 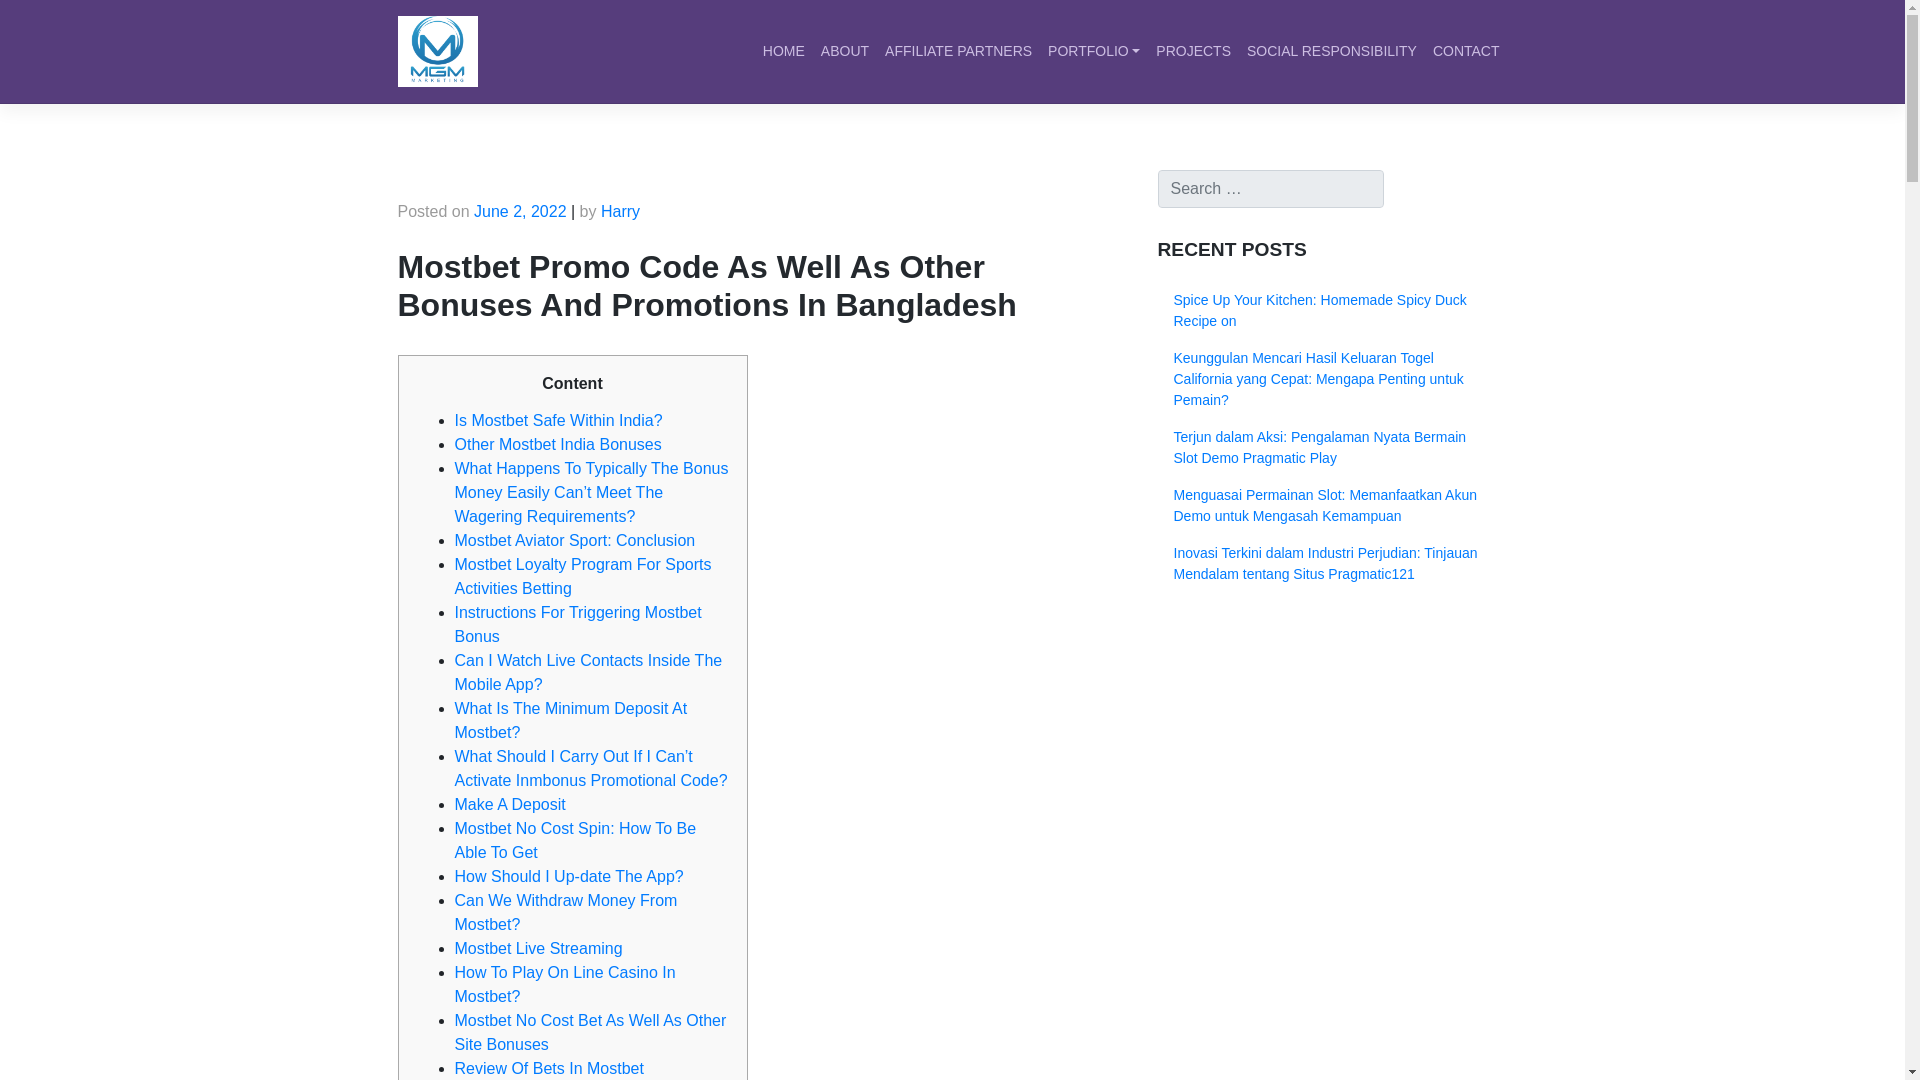 I want to click on PORTFOLIO, so click(x=1094, y=52).